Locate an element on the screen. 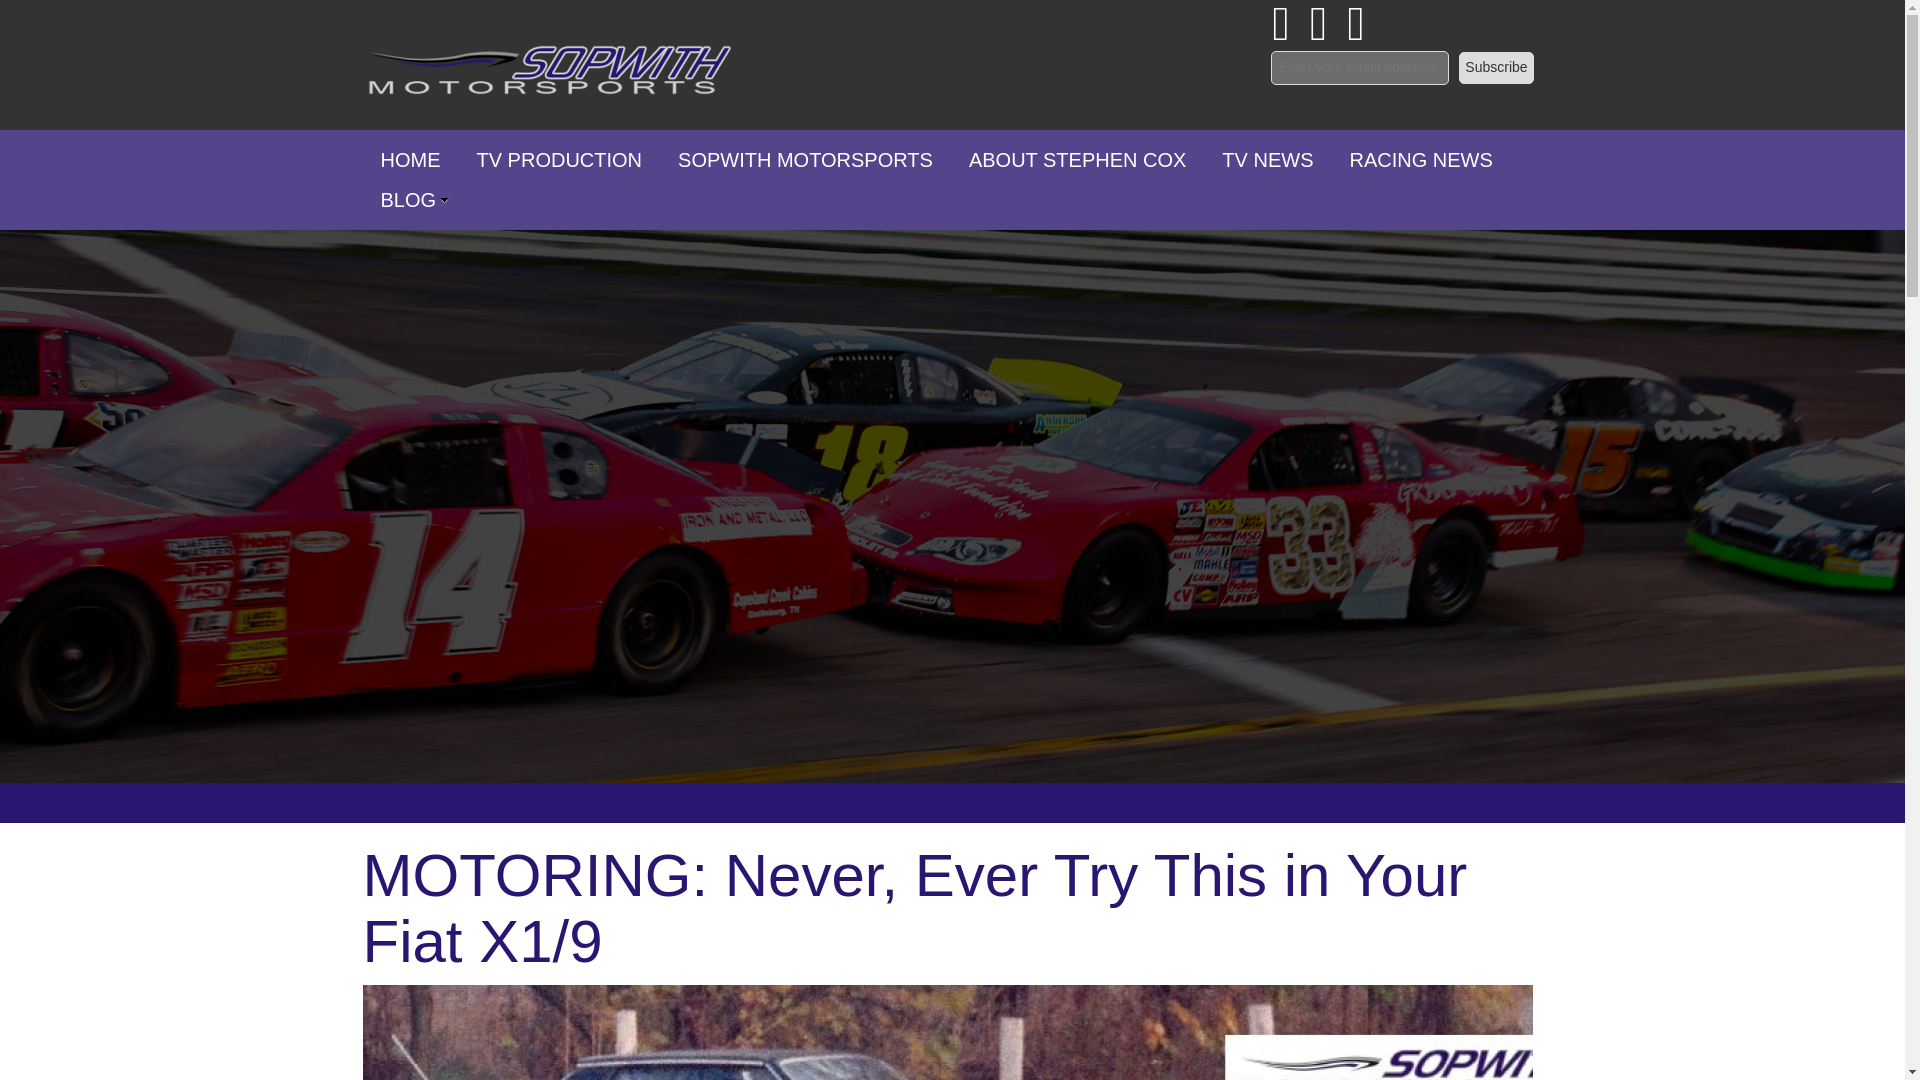  RACING NEWS is located at coordinates (1420, 160).